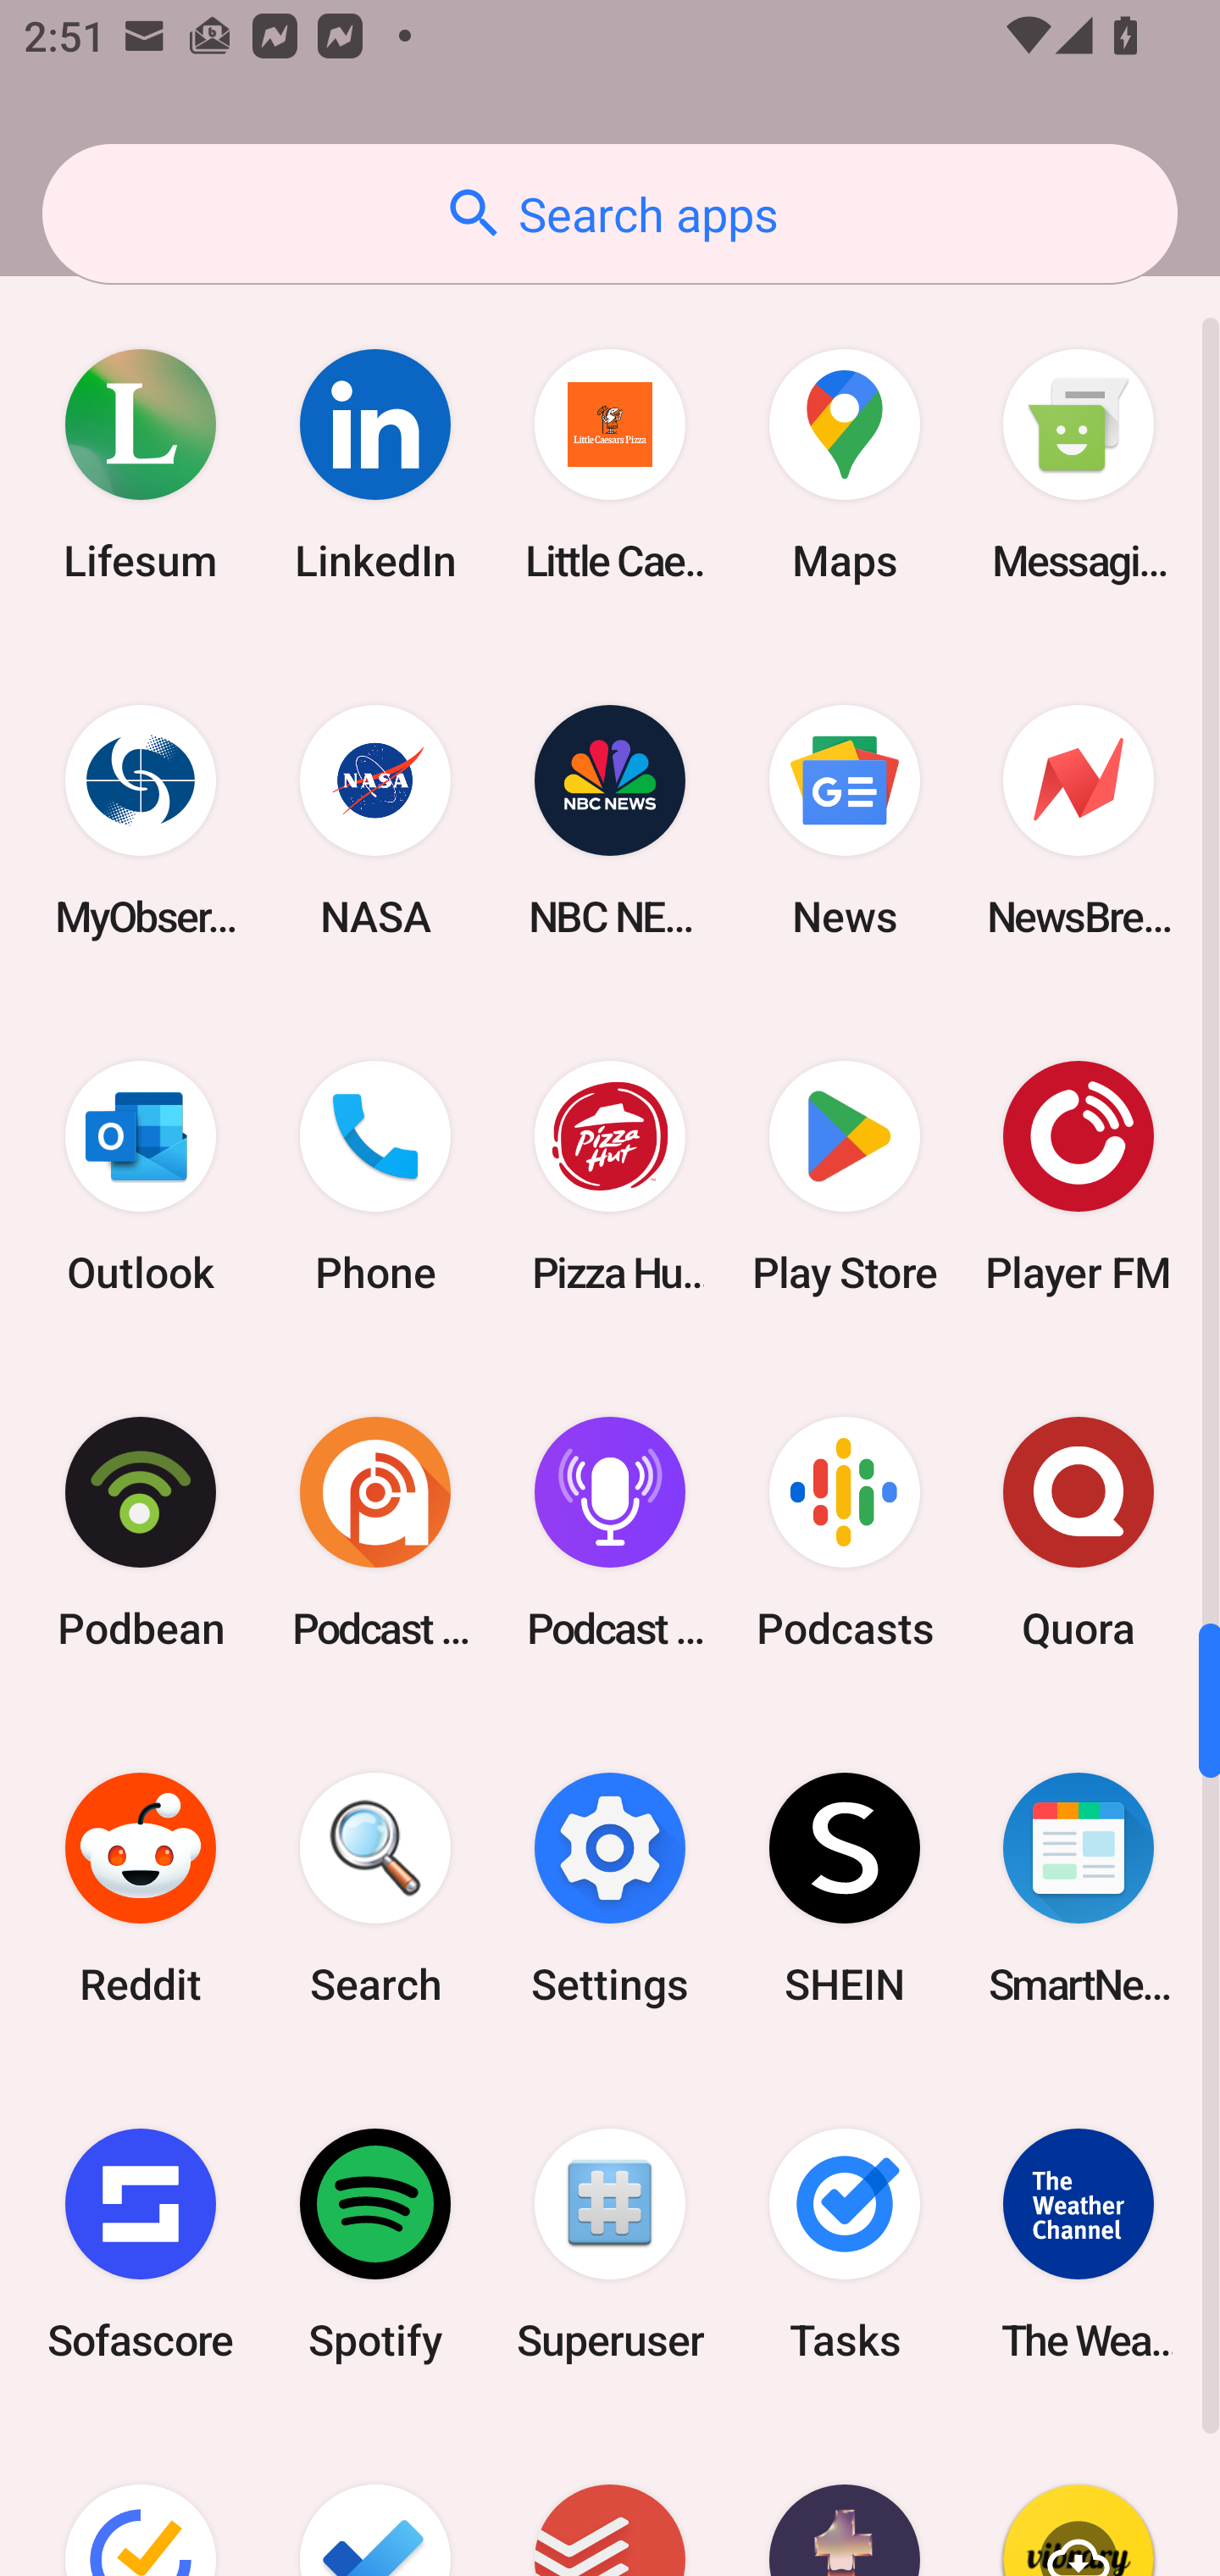 This screenshot has width=1220, height=2576. What do you see at coordinates (844, 466) in the screenshot?
I see `Maps` at bounding box center [844, 466].